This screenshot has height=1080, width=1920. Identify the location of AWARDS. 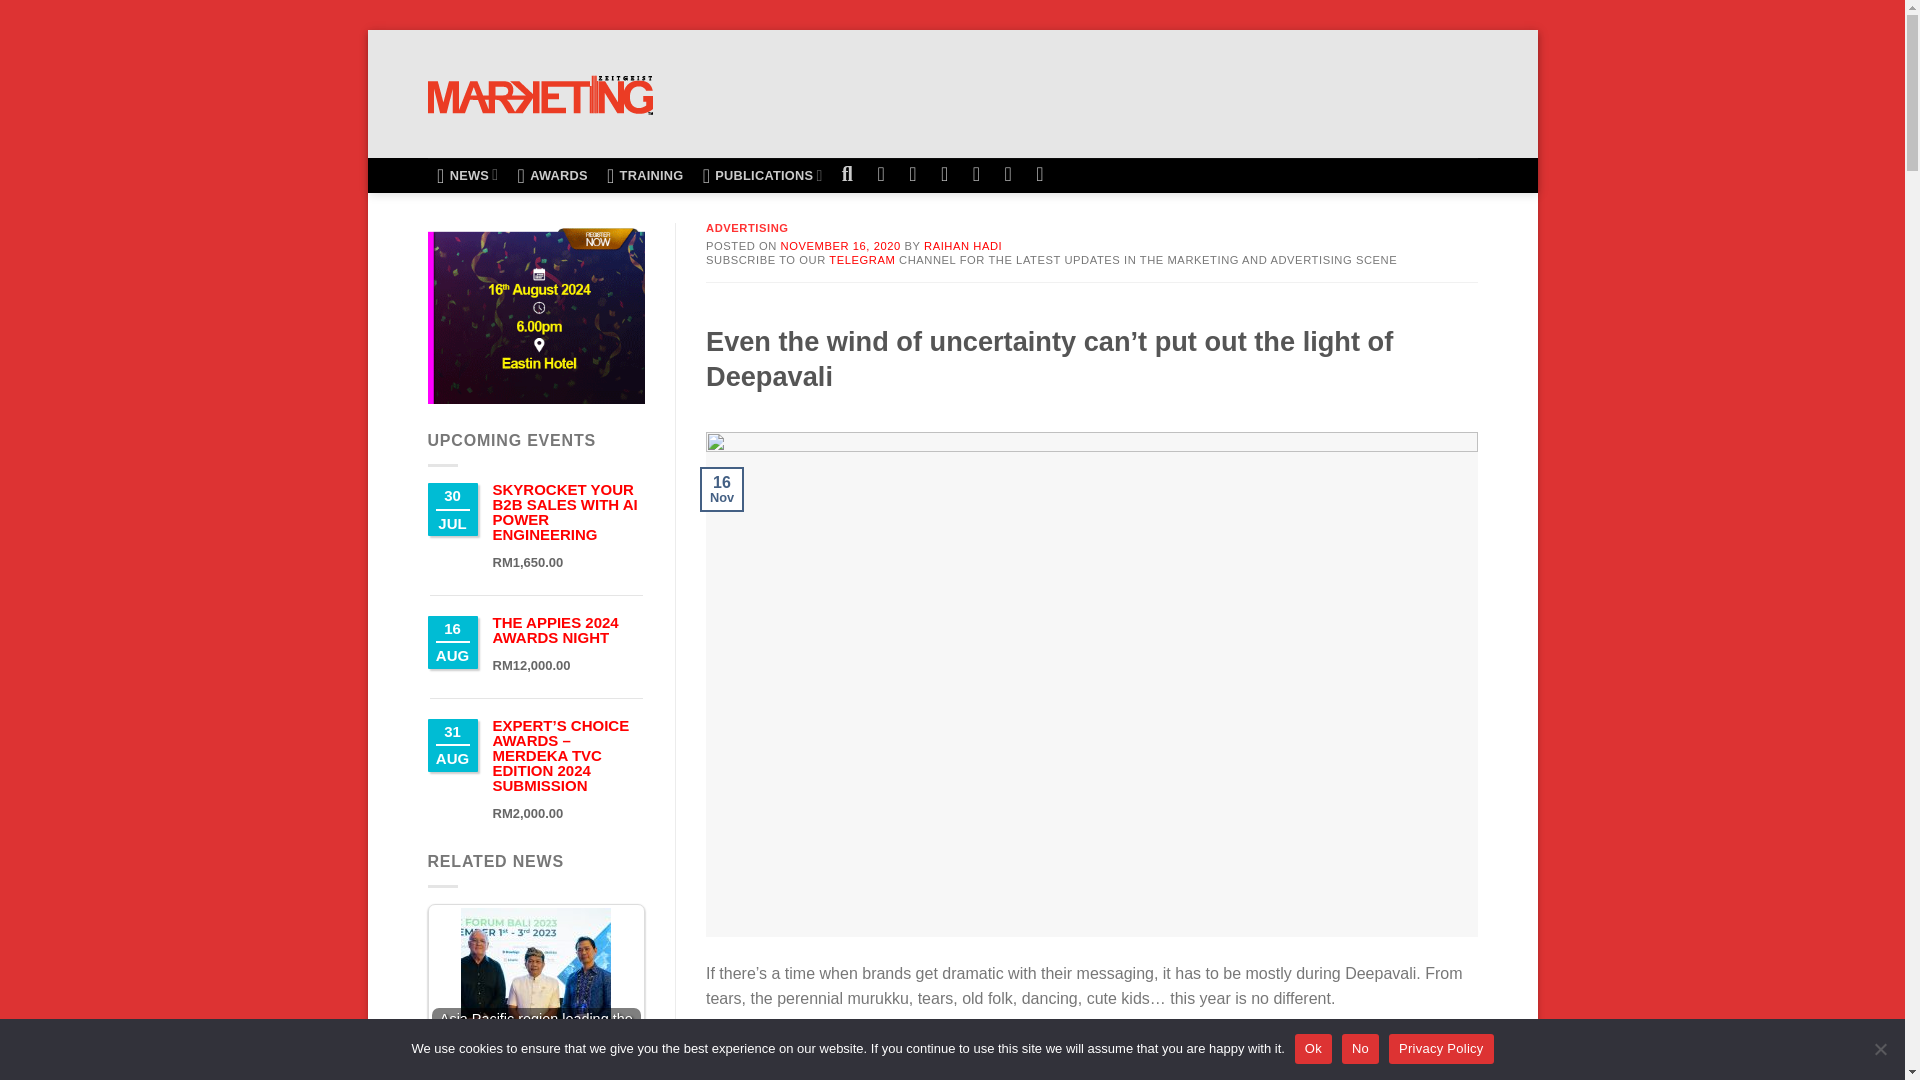
(552, 176).